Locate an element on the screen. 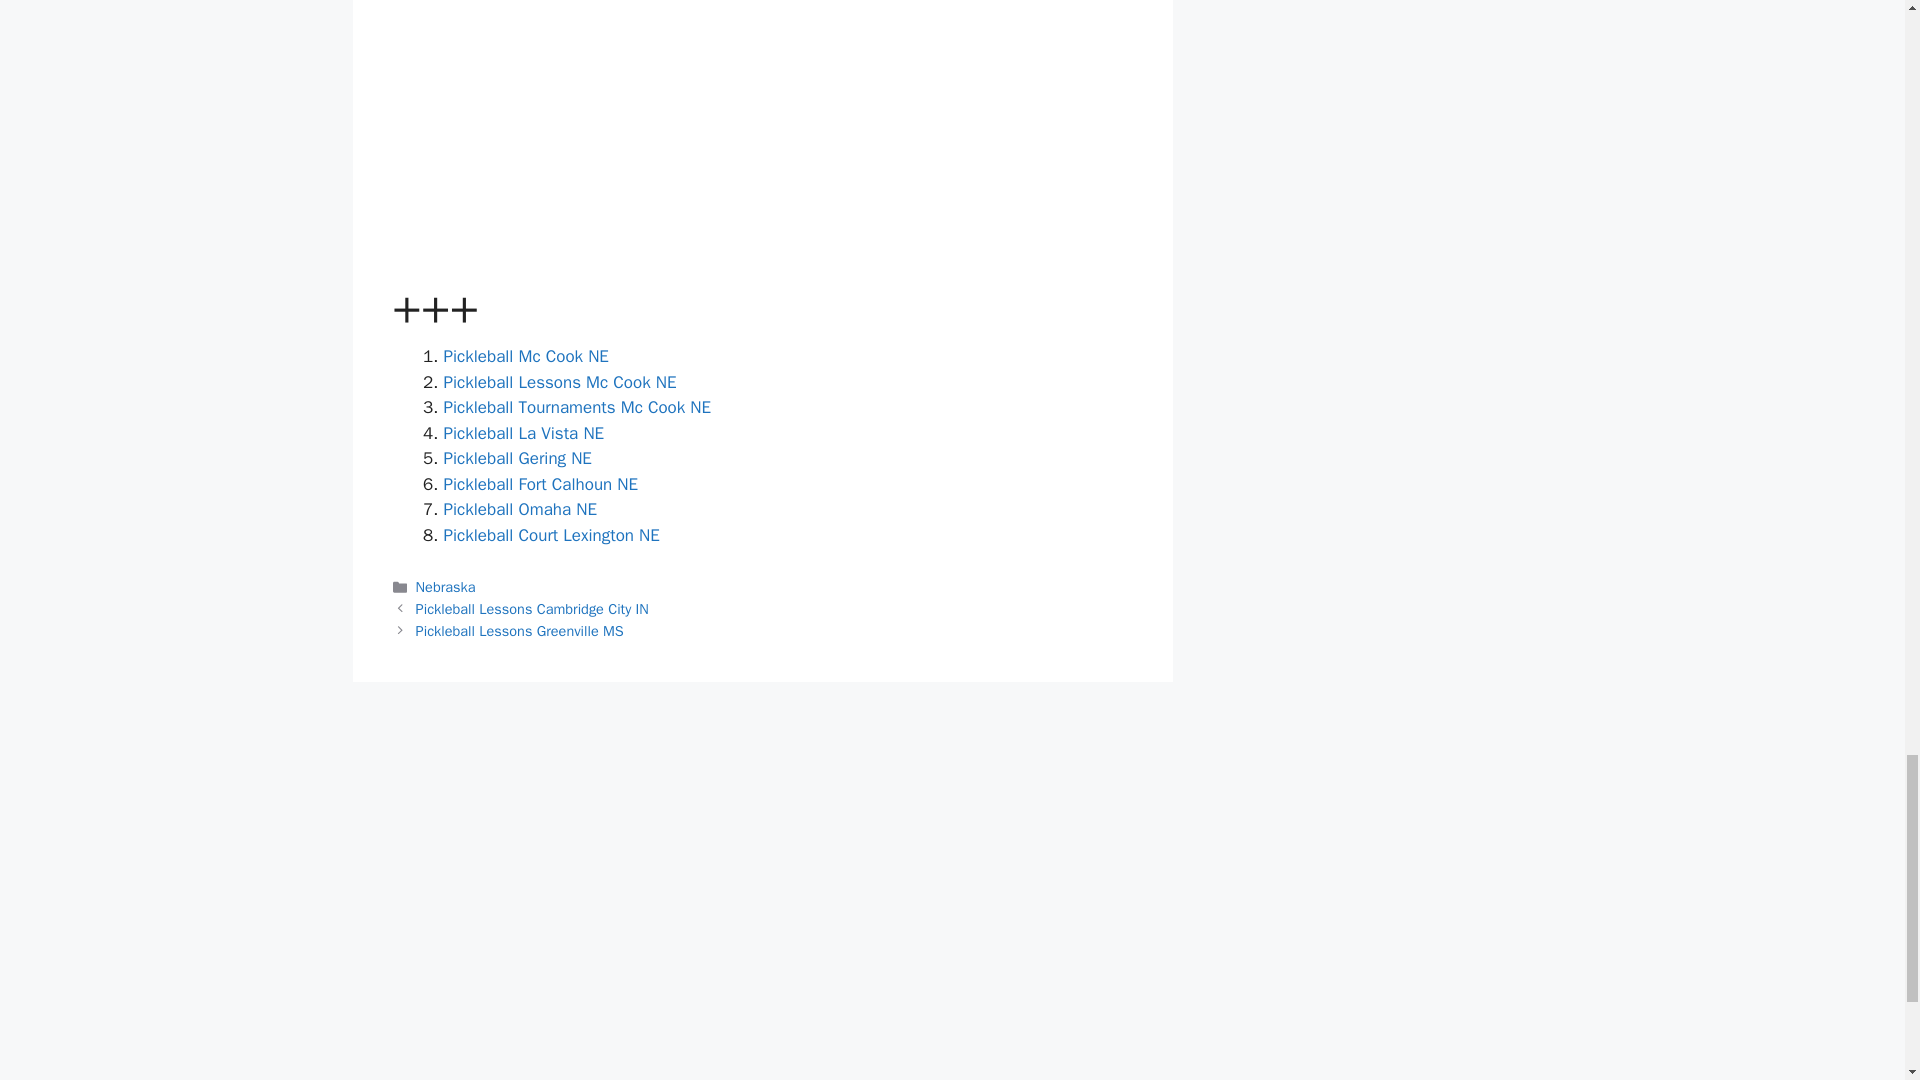 This screenshot has height=1080, width=1920. Pickleball Tournaments Mc Cook NE is located at coordinates (578, 407).